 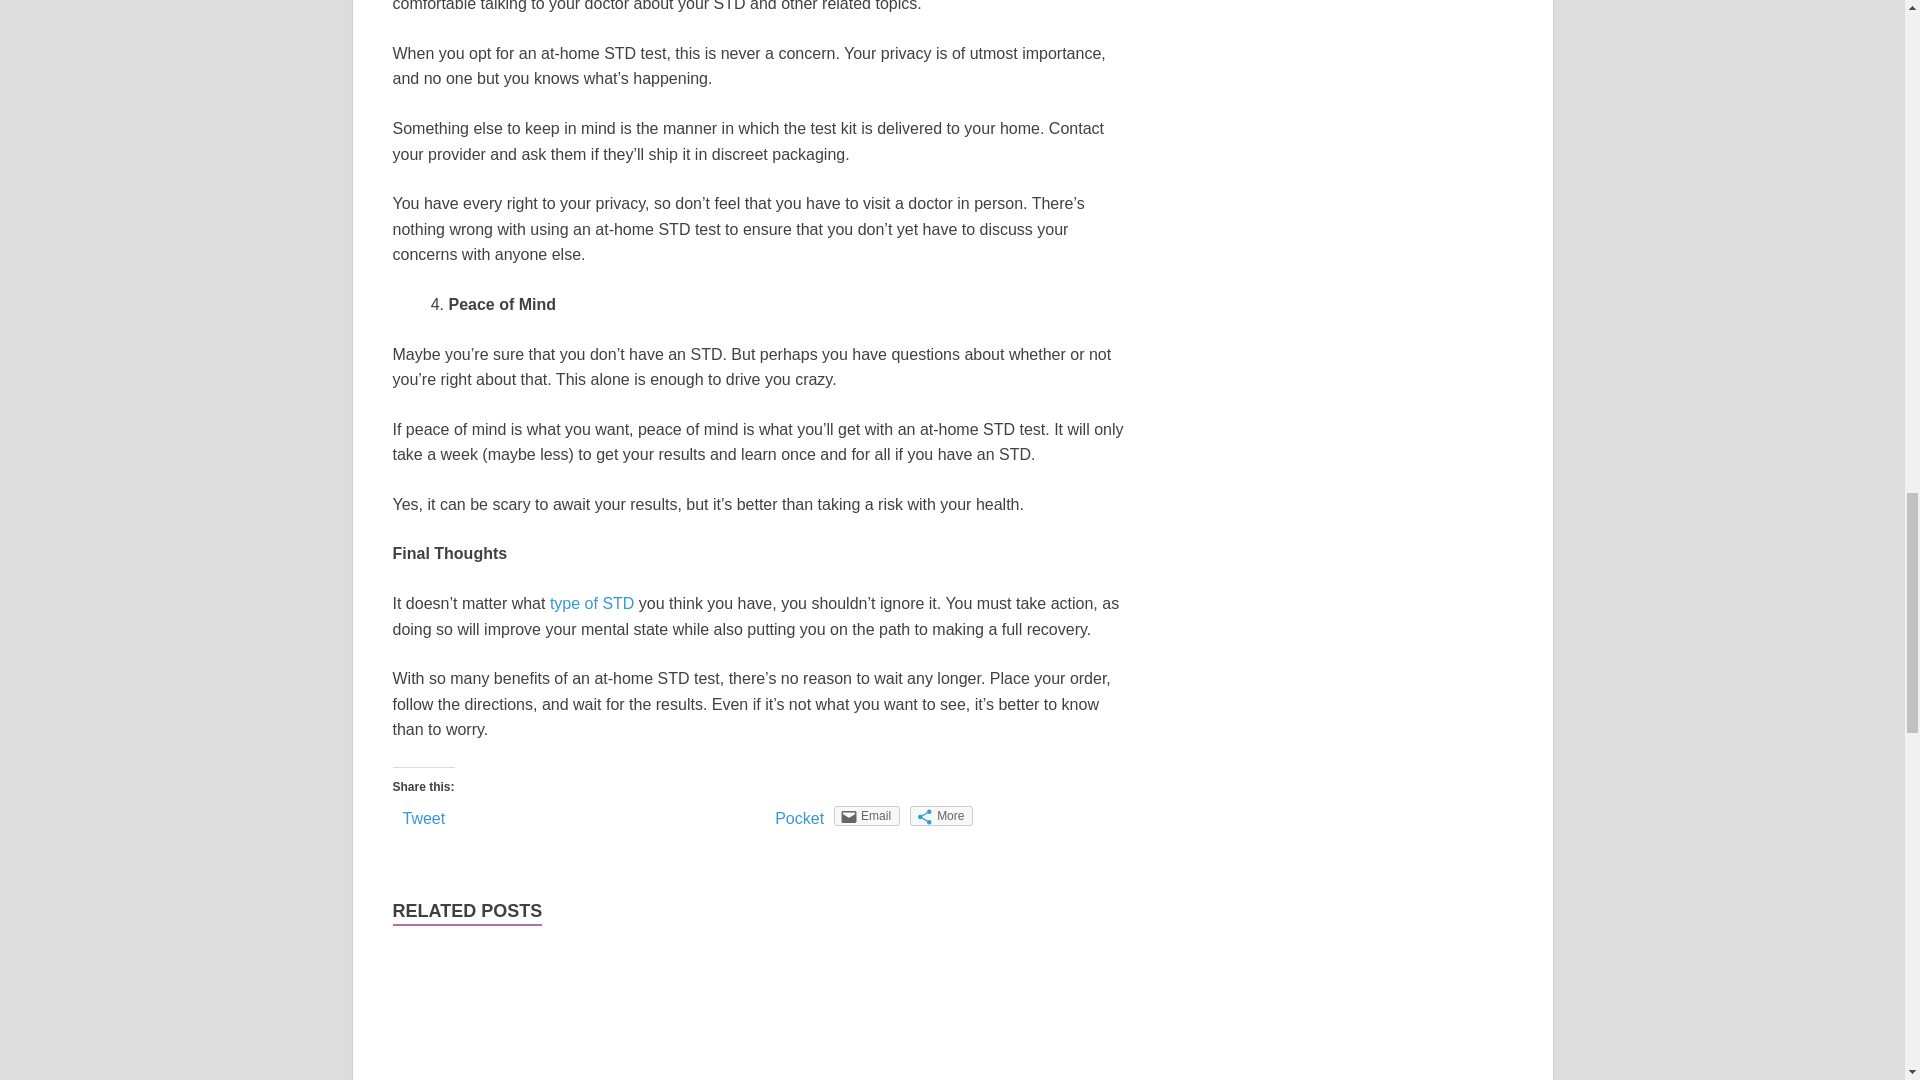 I want to click on Click to email a link to a friend, so click(x=866, y=816).